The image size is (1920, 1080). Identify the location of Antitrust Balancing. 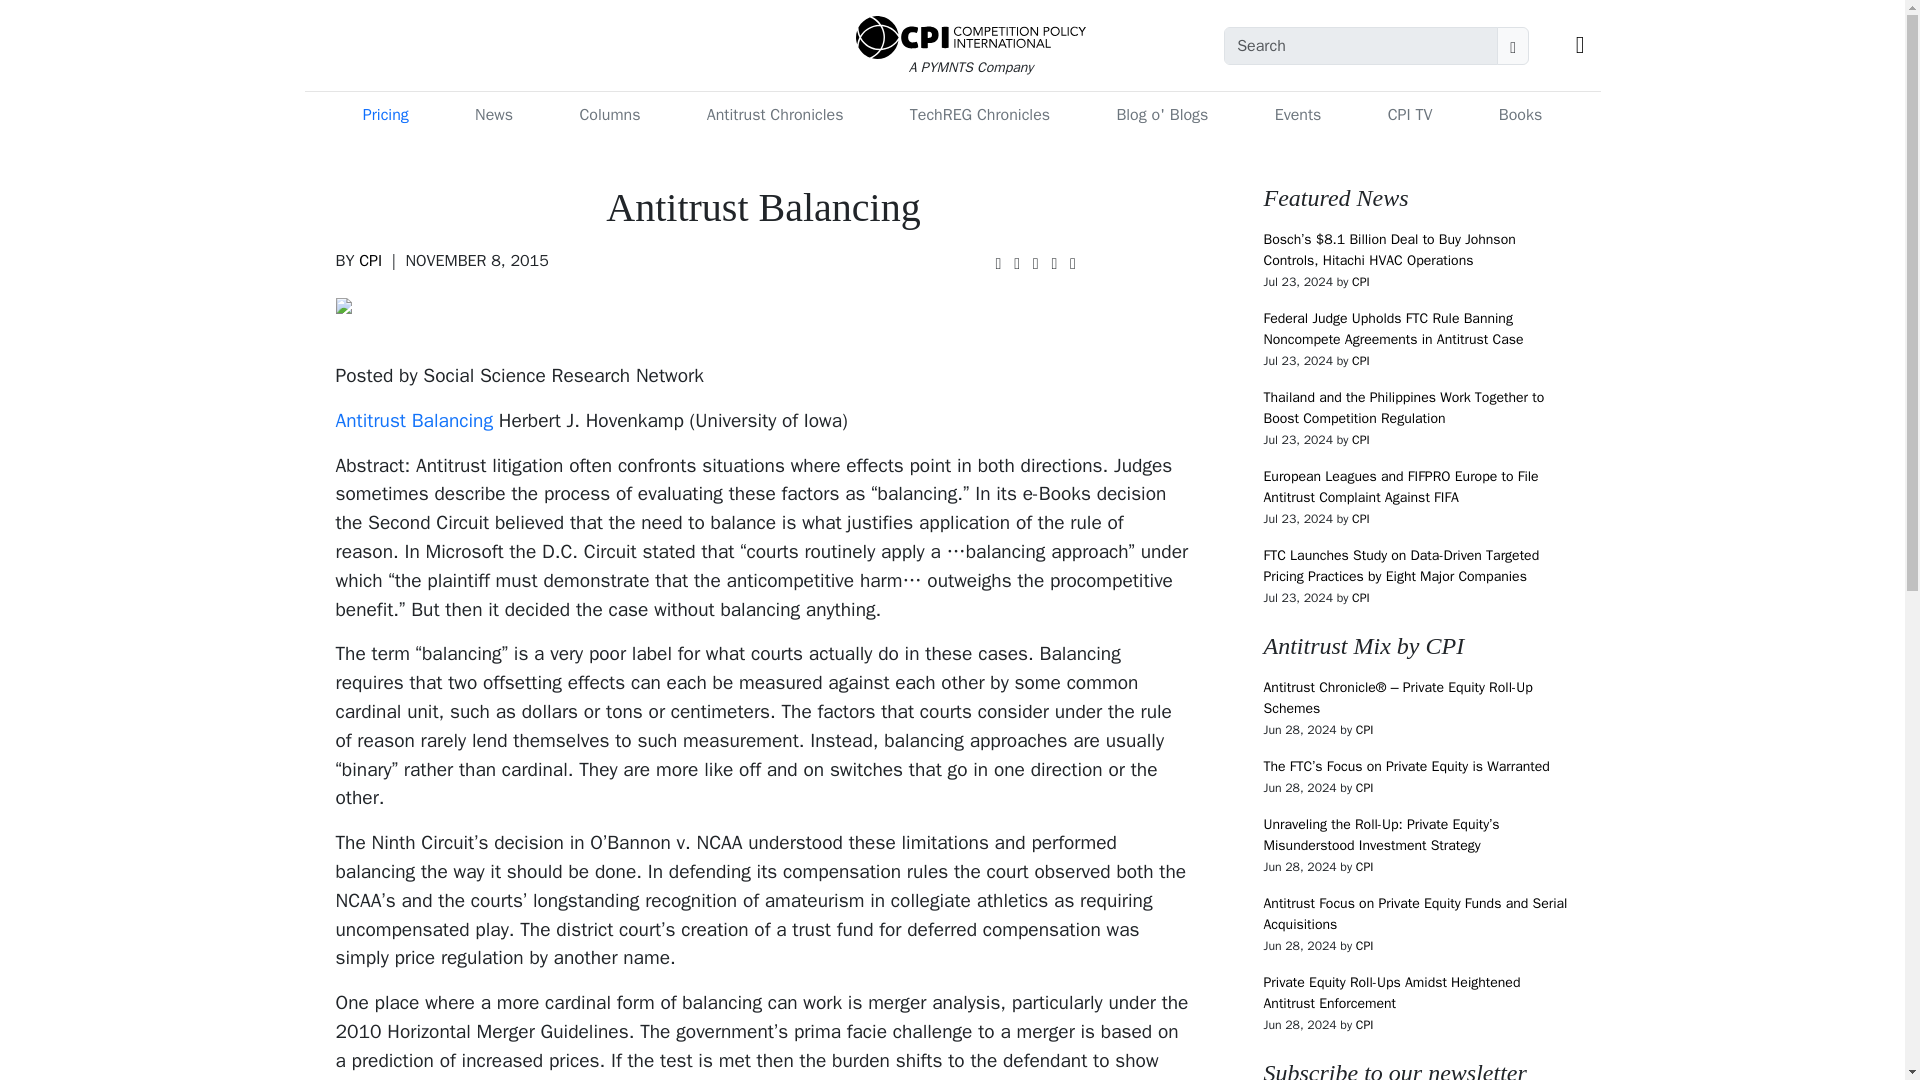
(414, 421).